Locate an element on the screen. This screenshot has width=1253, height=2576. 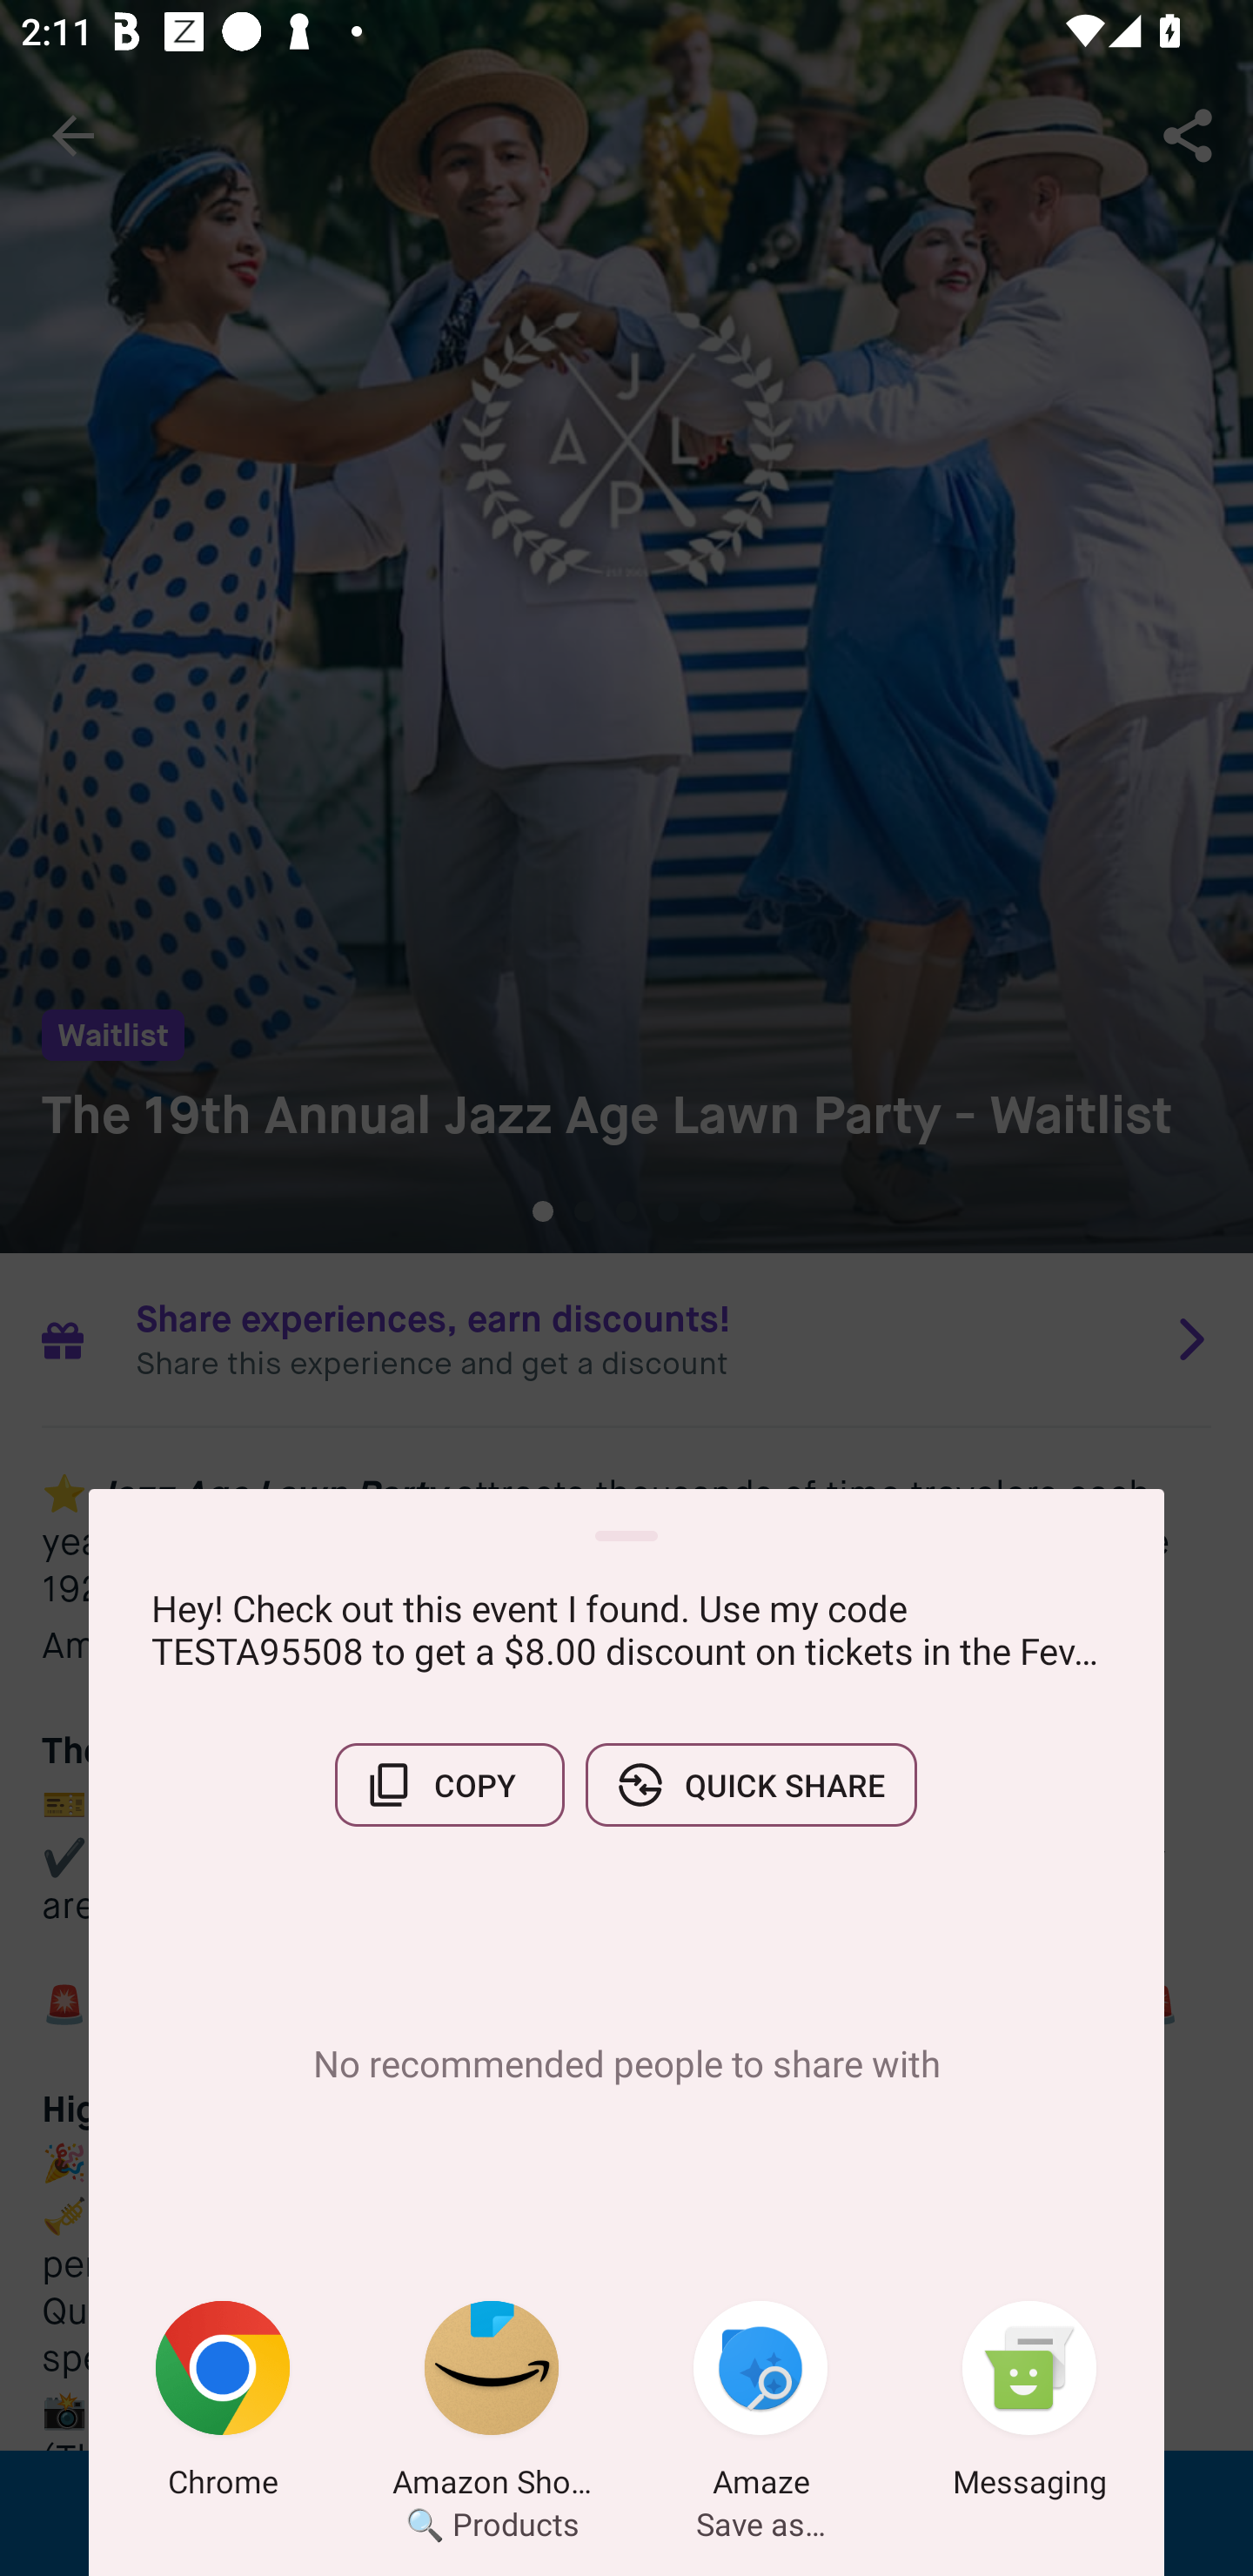
COPY is located at coordinates (449, 1785).